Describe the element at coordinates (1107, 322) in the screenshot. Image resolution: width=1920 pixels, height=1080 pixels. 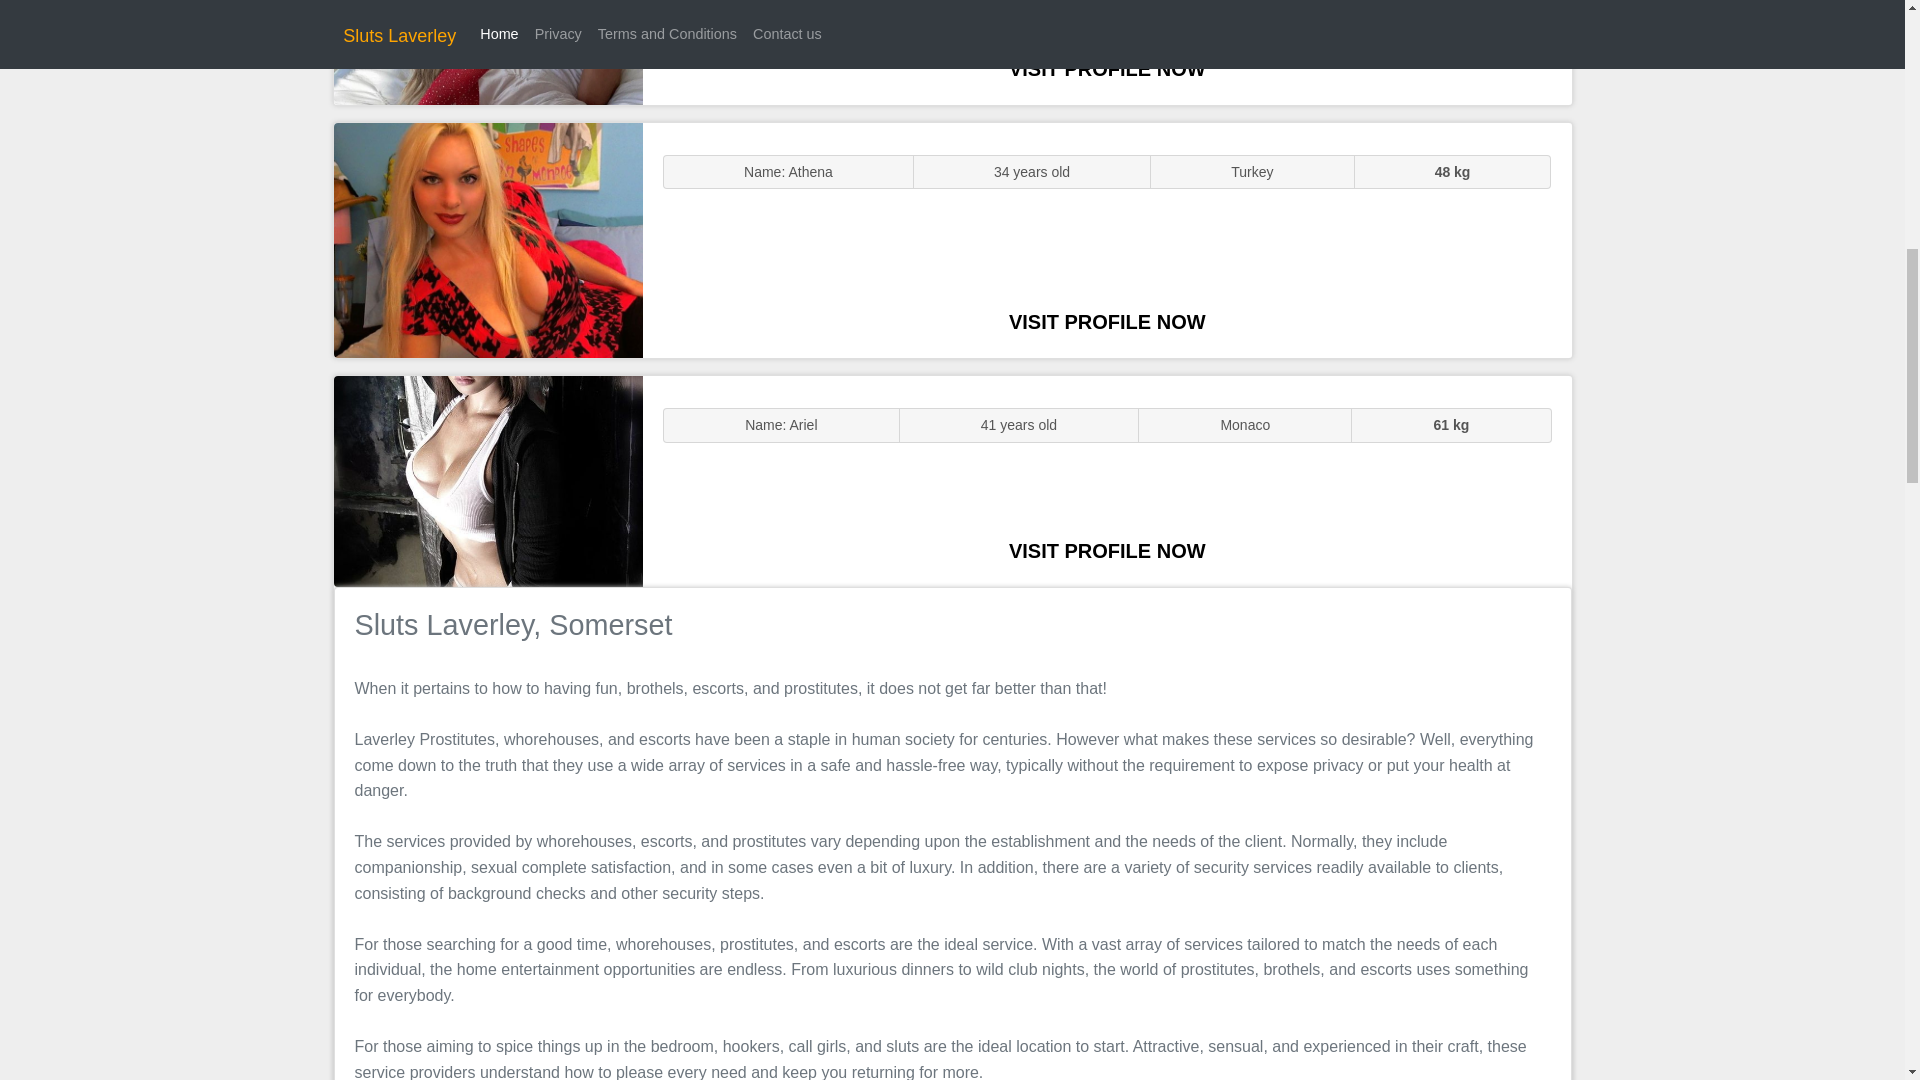
I see `VISIT PROFILE NOW` at that location.